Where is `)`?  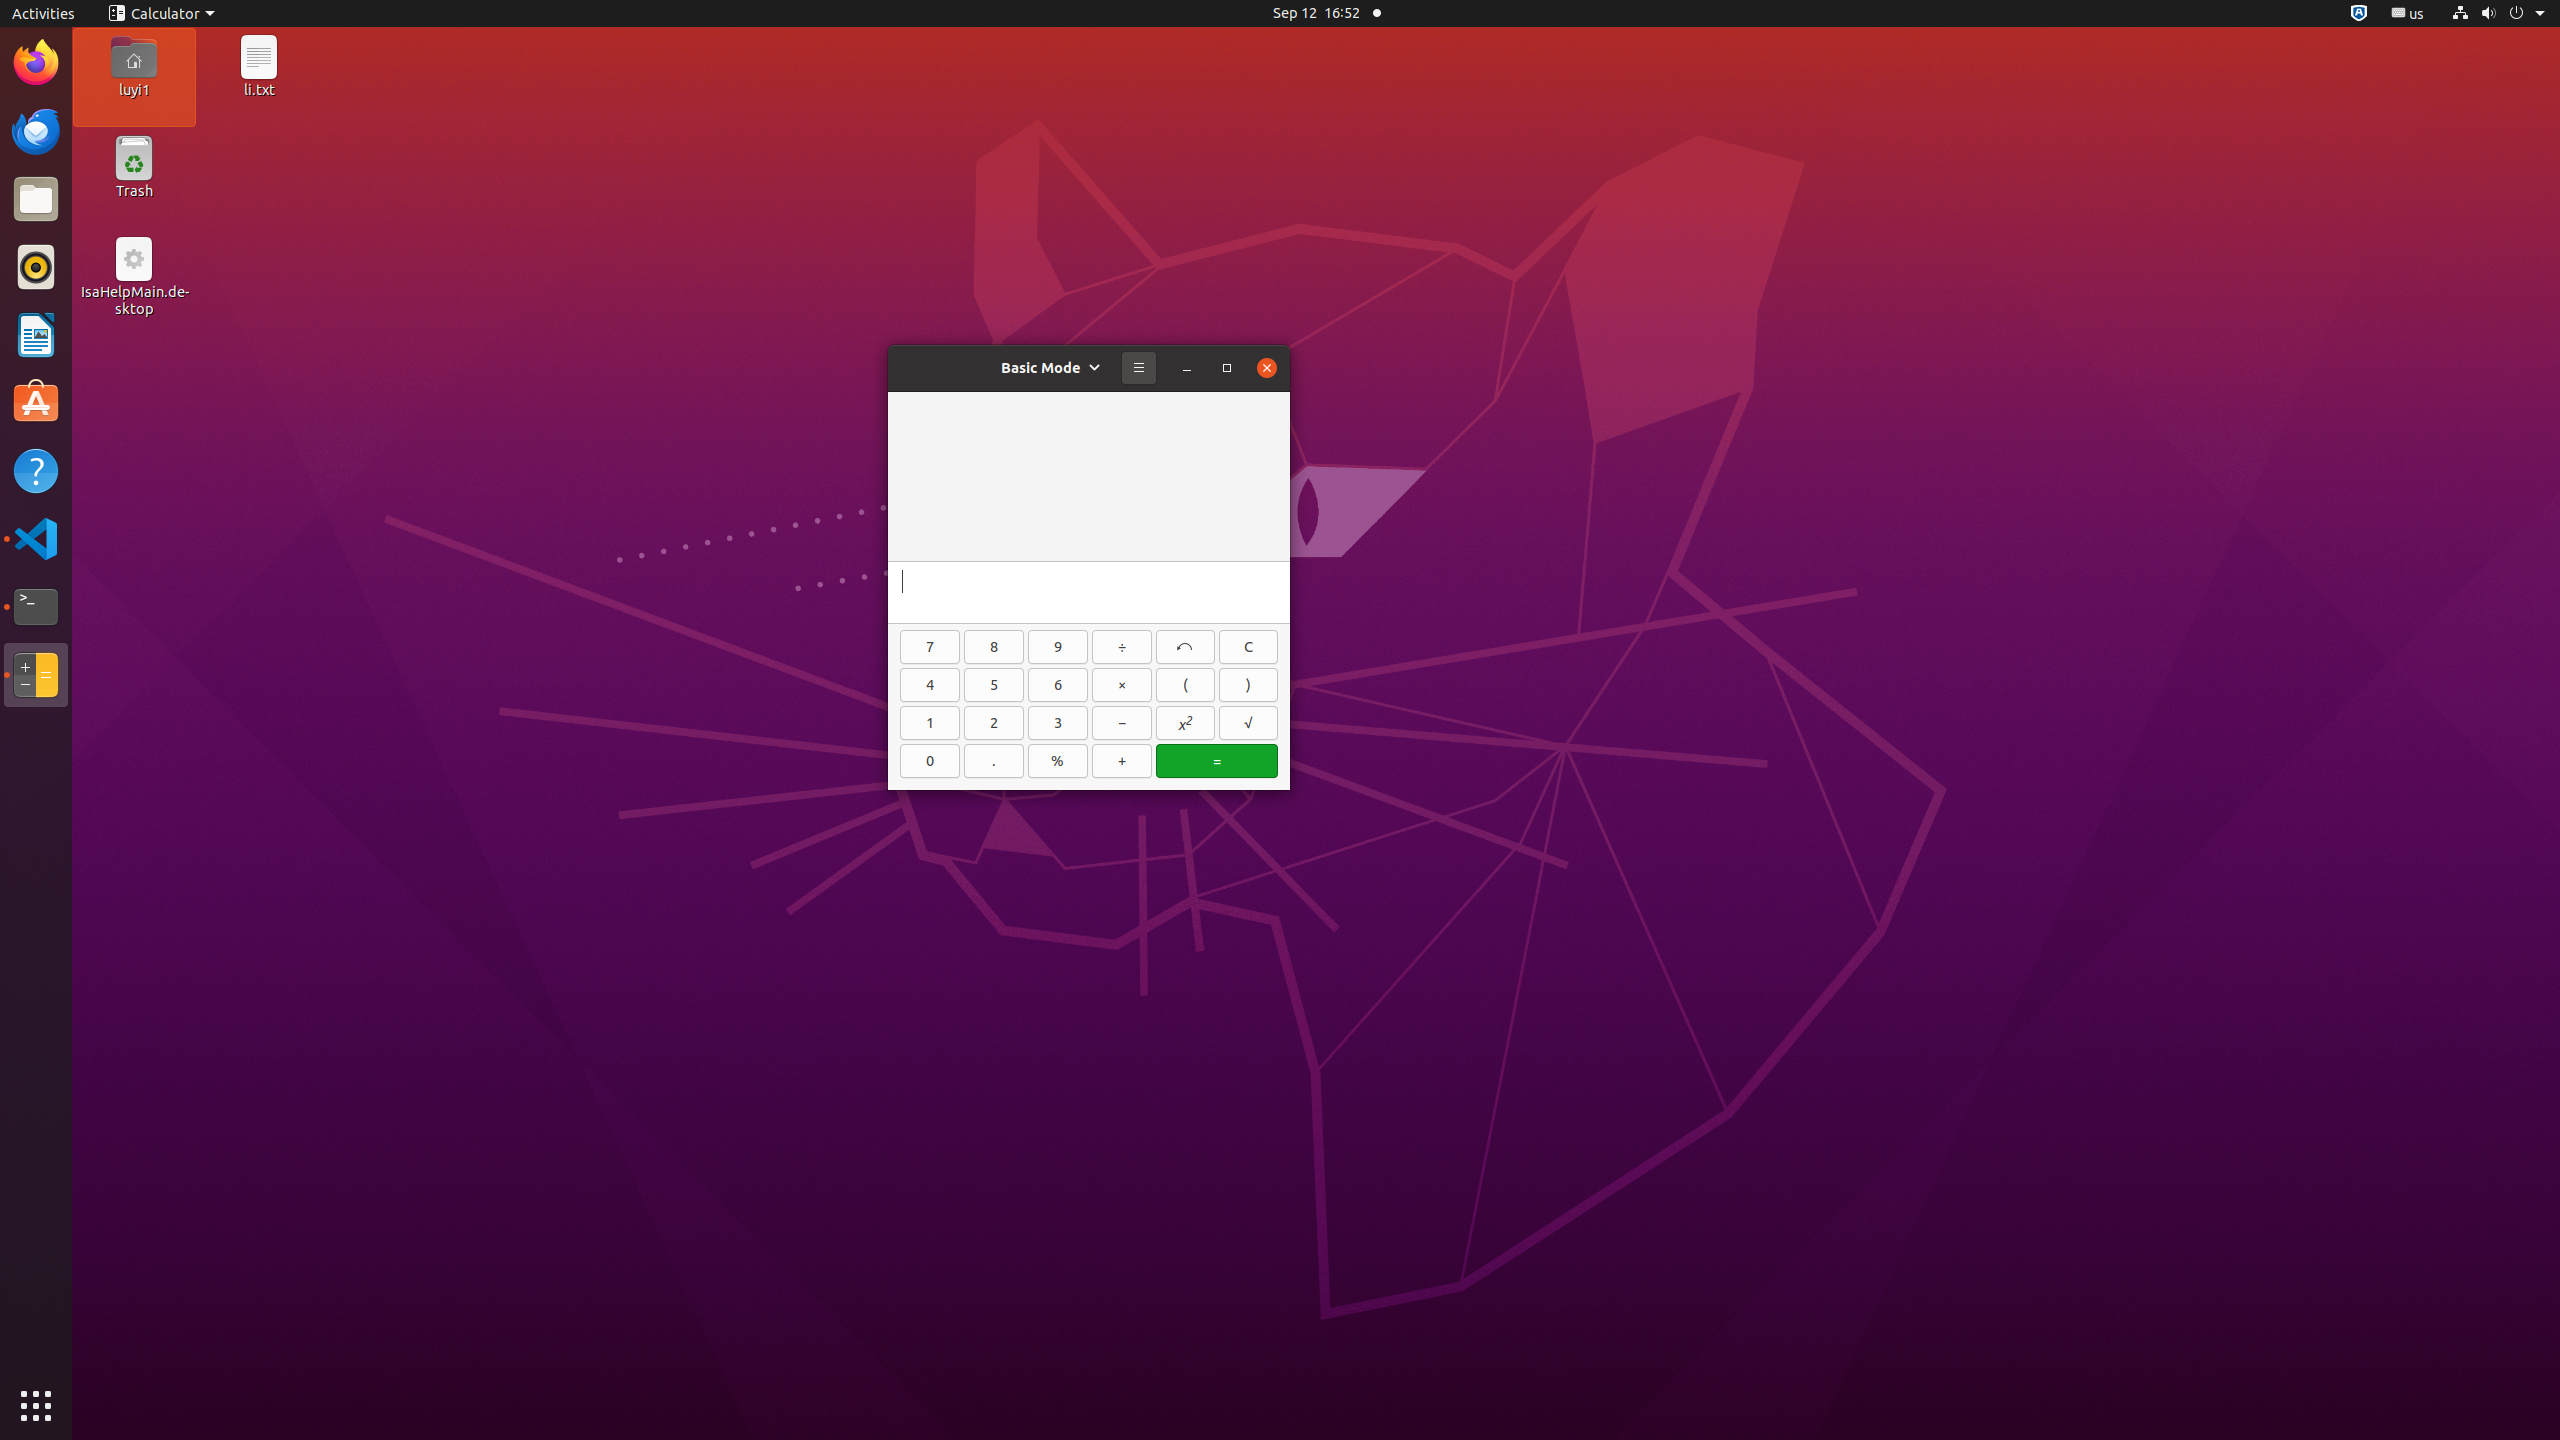
) is located at coordinates (1248, 685).